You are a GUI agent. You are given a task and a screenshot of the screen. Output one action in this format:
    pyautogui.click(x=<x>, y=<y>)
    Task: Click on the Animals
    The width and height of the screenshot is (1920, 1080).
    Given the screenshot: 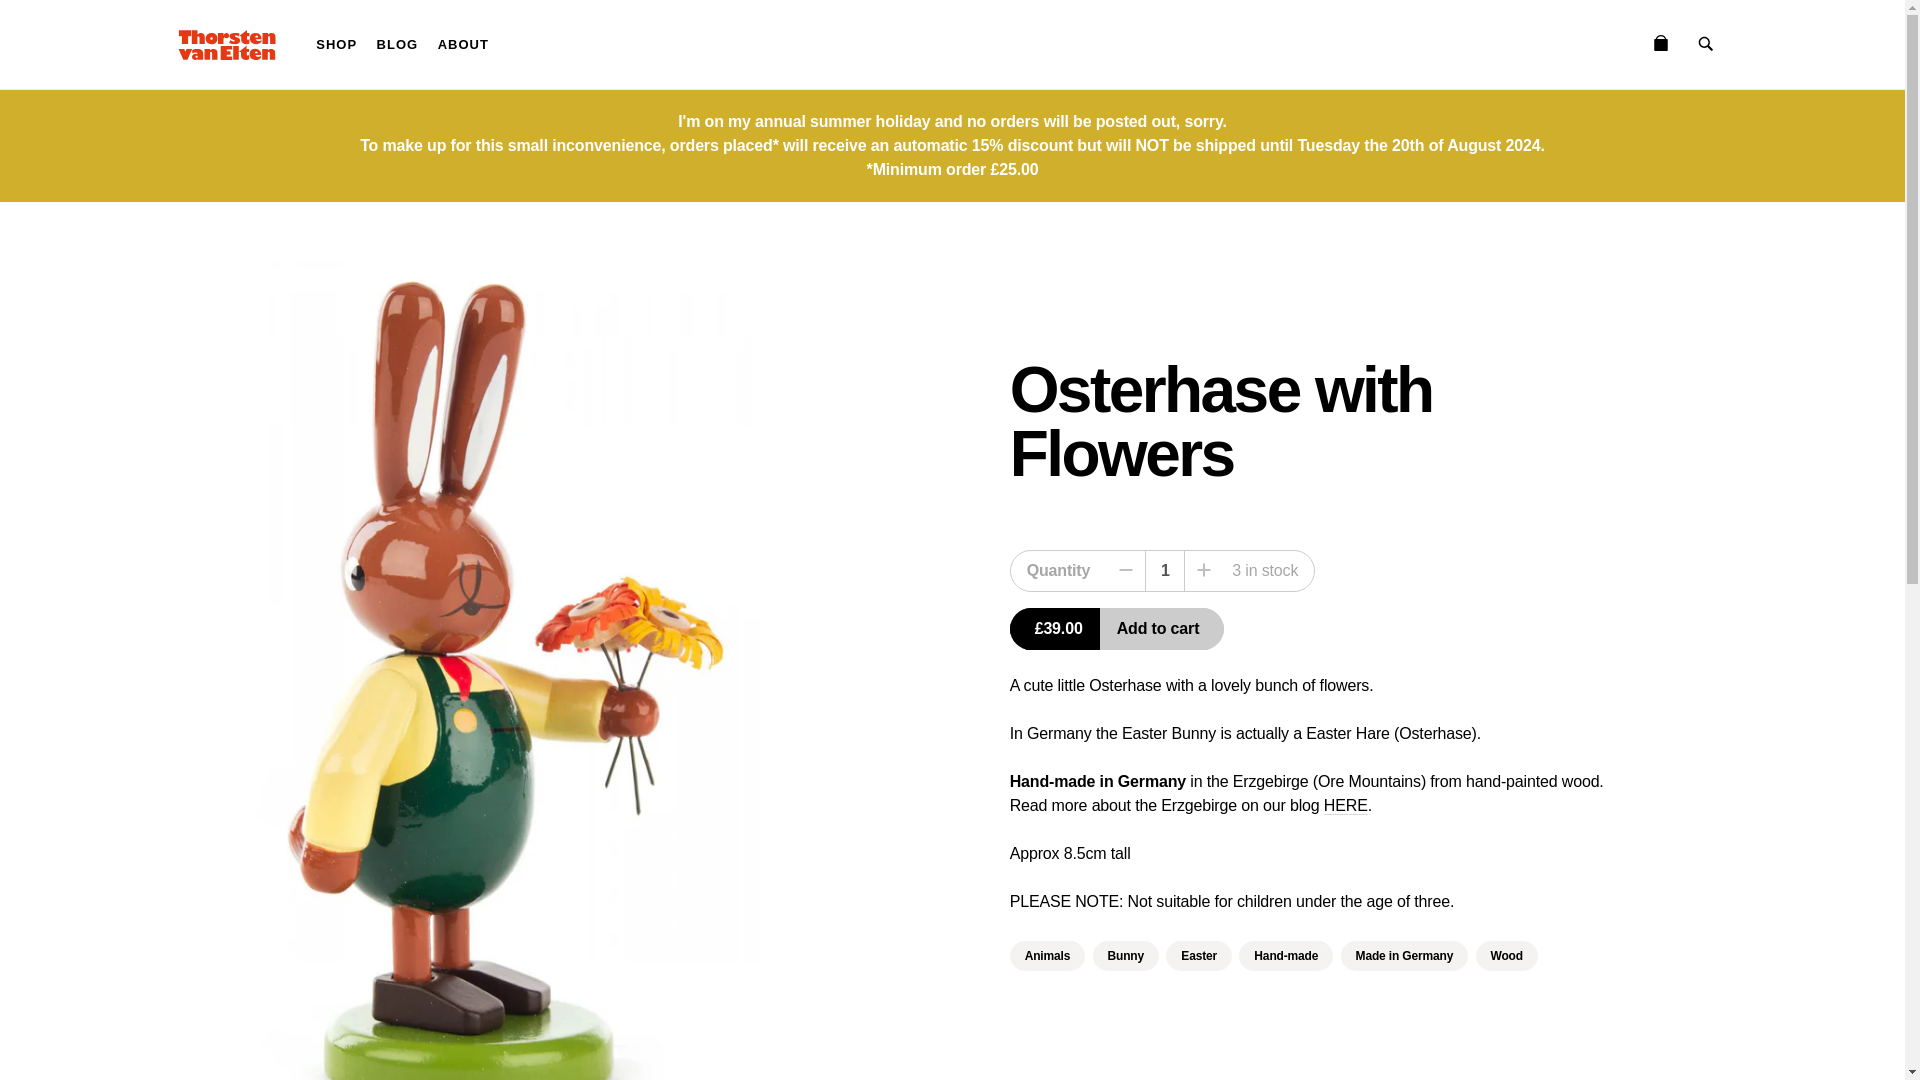 What is the action you would take?
    pyautogui.click(x=1048, y=955)
    